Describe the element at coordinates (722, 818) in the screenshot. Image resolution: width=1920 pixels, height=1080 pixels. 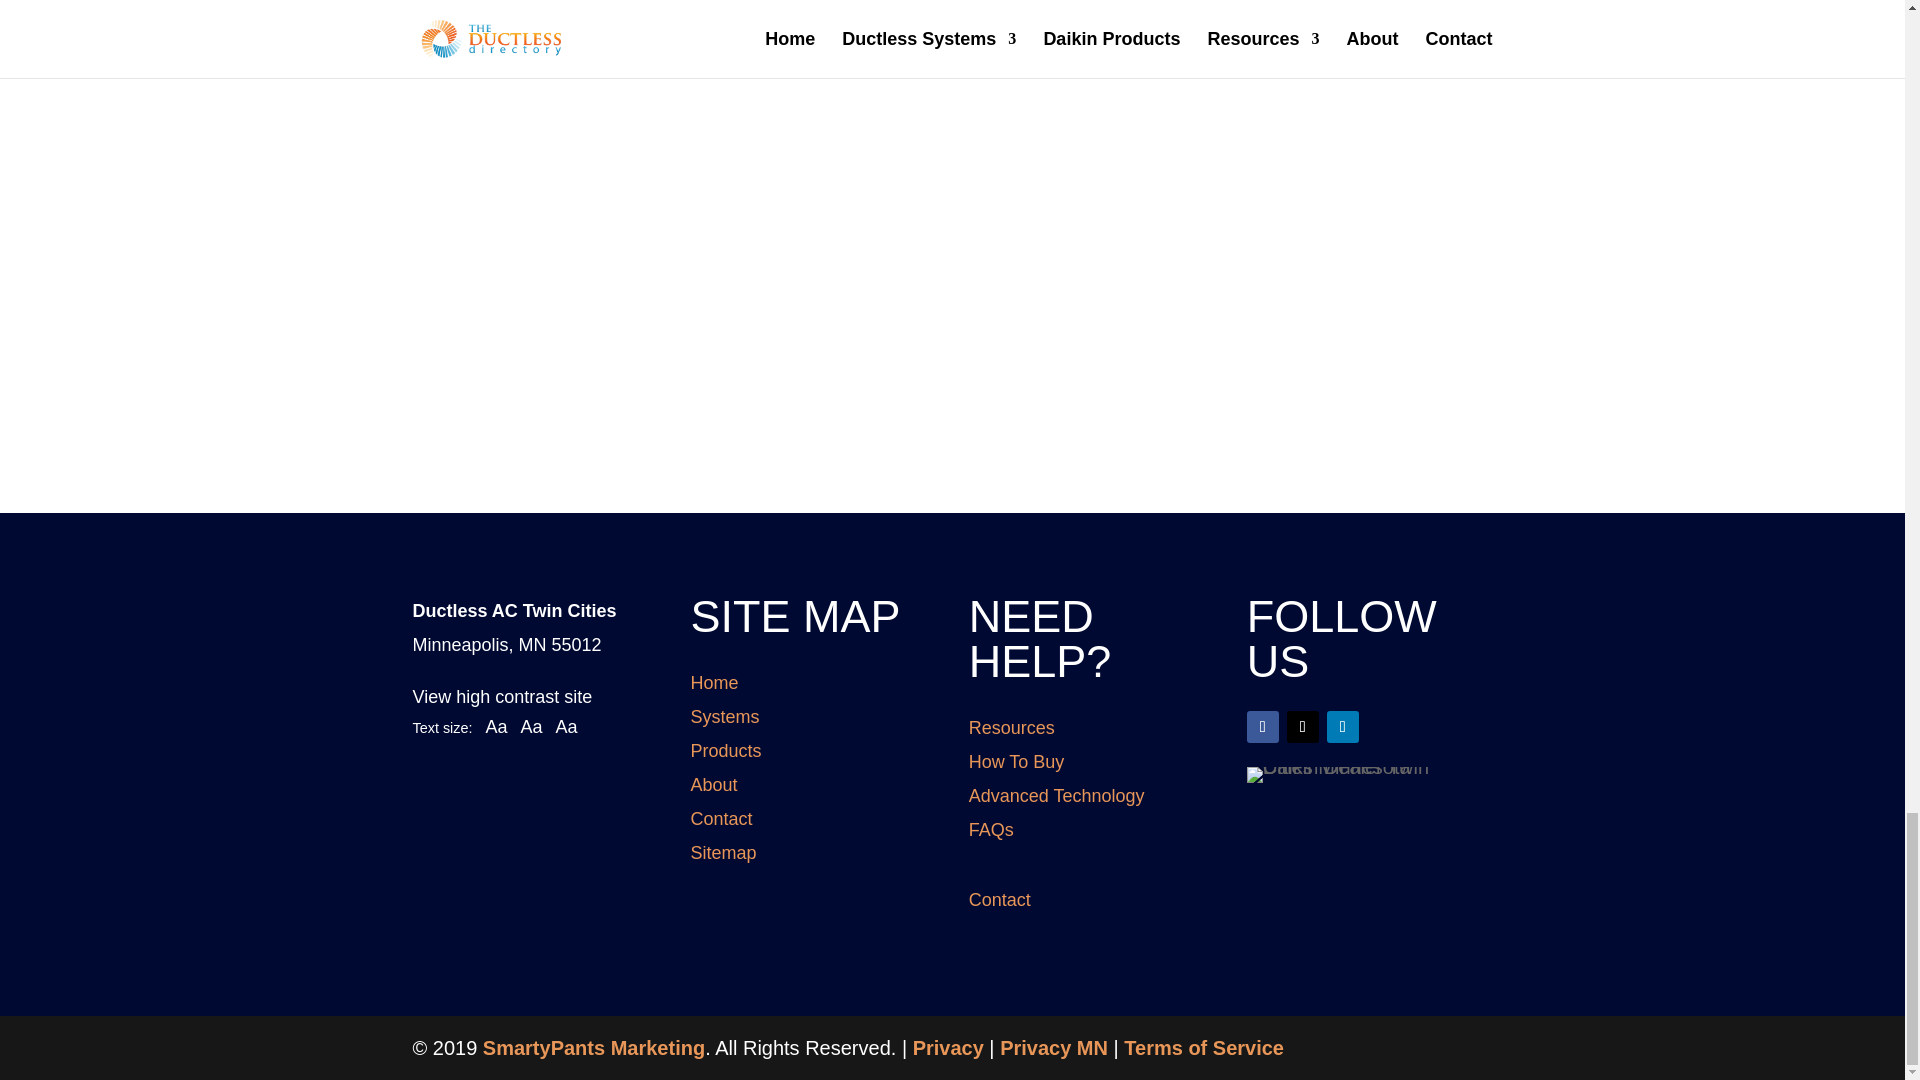
I see `Contact` at that location.